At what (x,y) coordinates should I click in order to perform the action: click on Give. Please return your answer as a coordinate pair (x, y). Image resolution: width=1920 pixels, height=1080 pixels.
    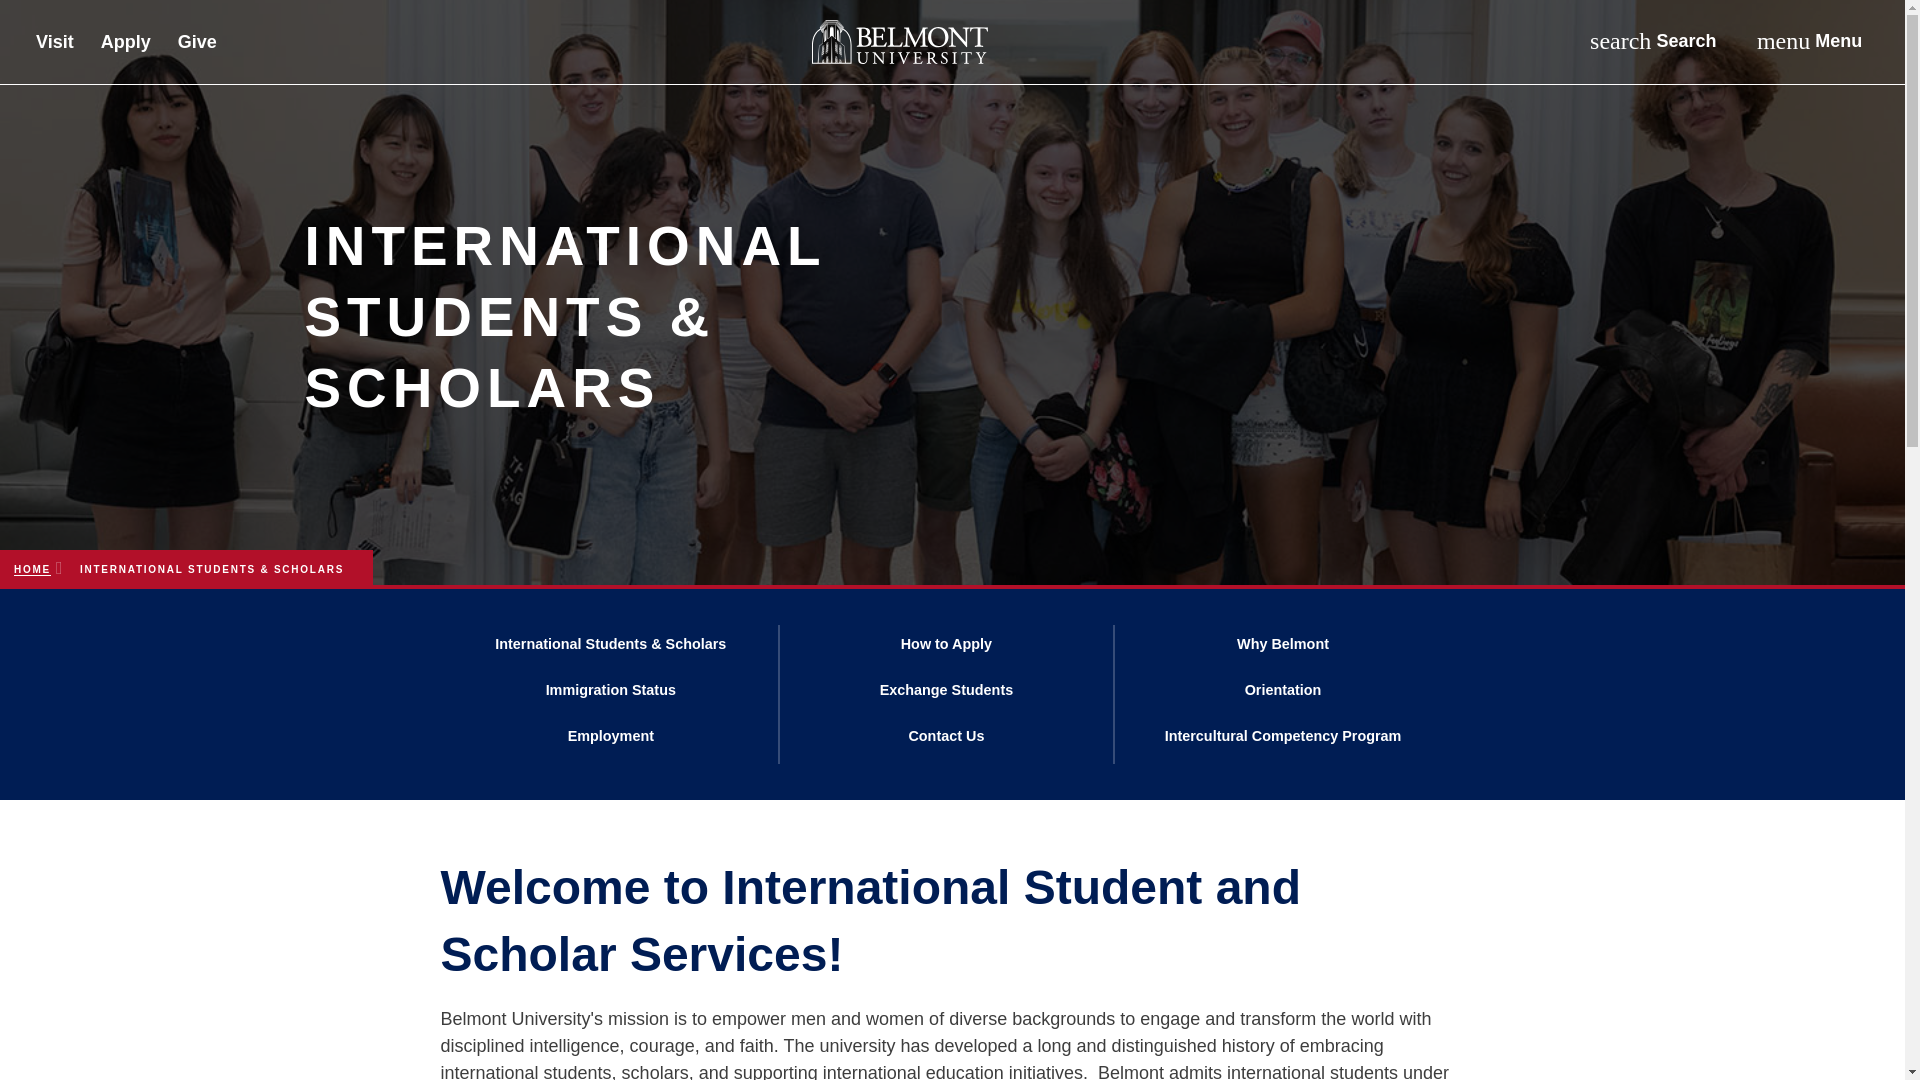
    Looking at the image, I should click on (1808, 41).